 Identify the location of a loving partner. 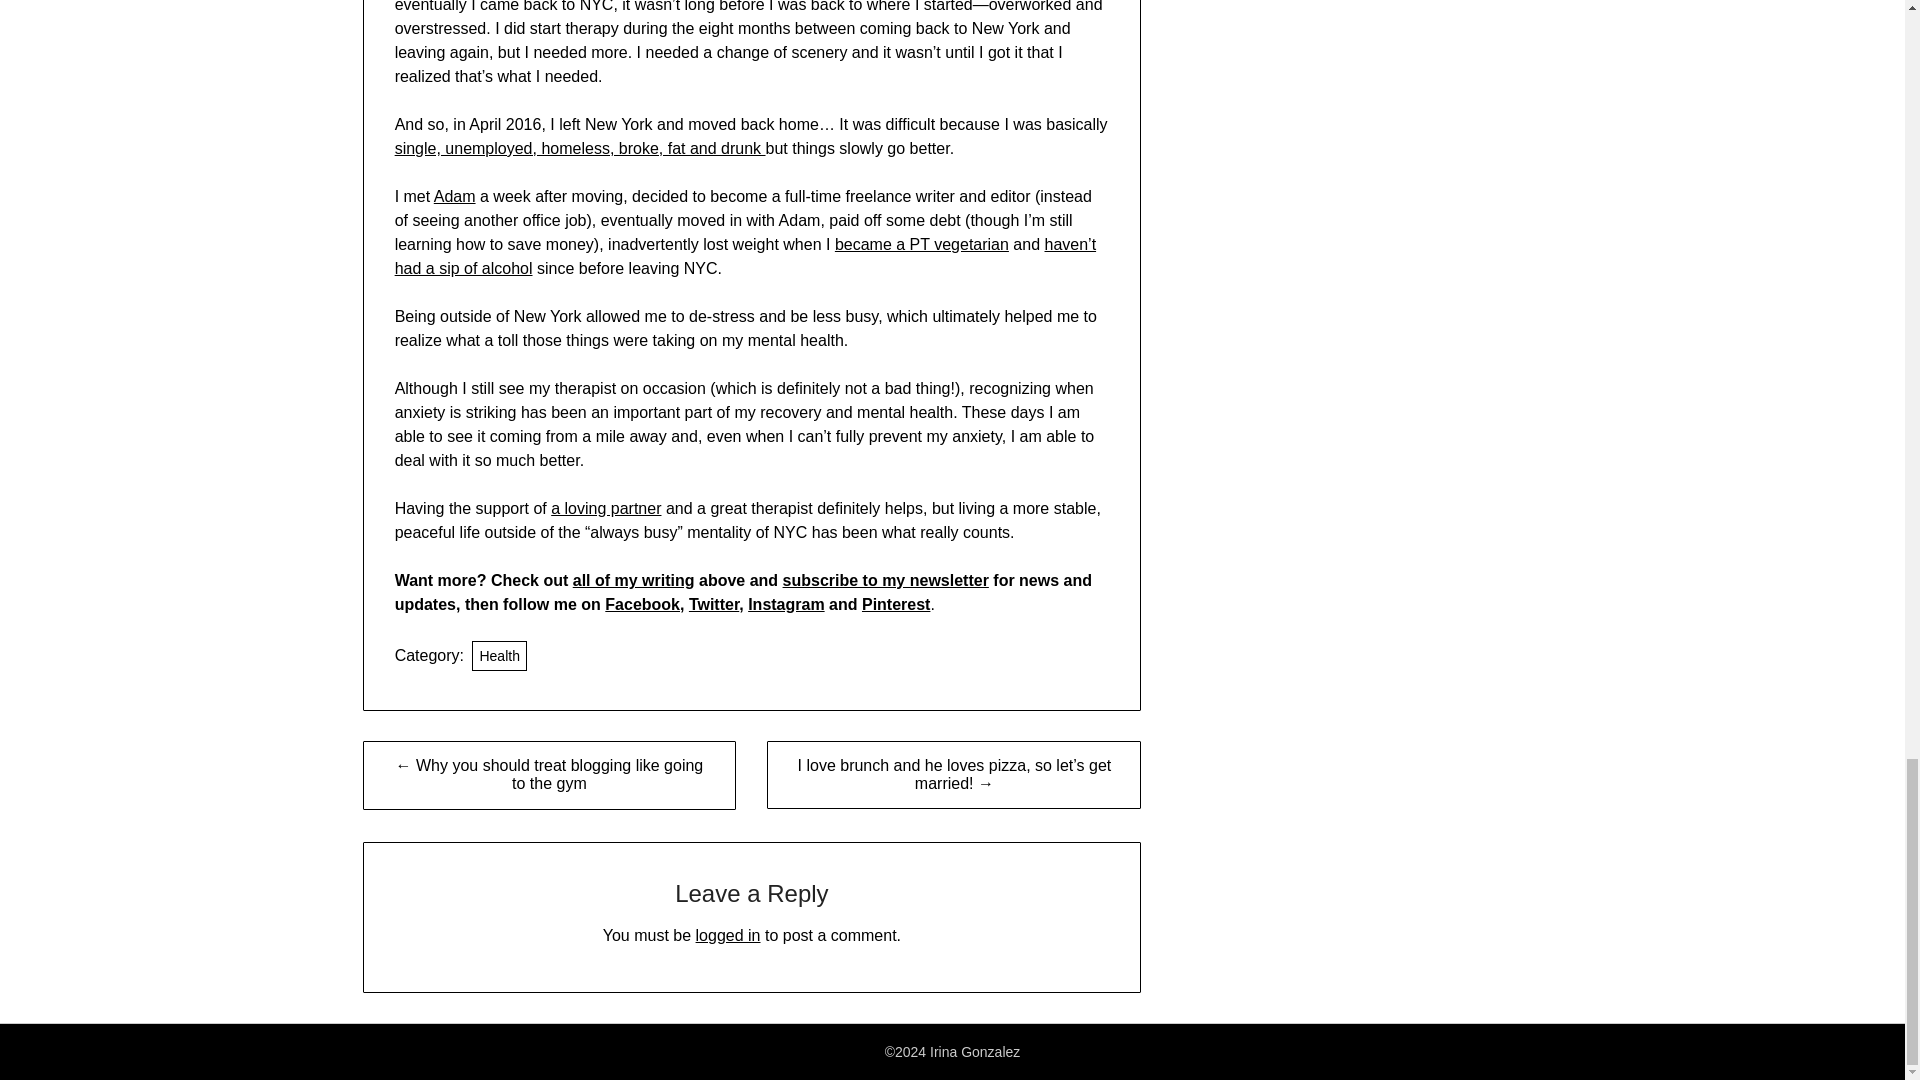
(606, 508).